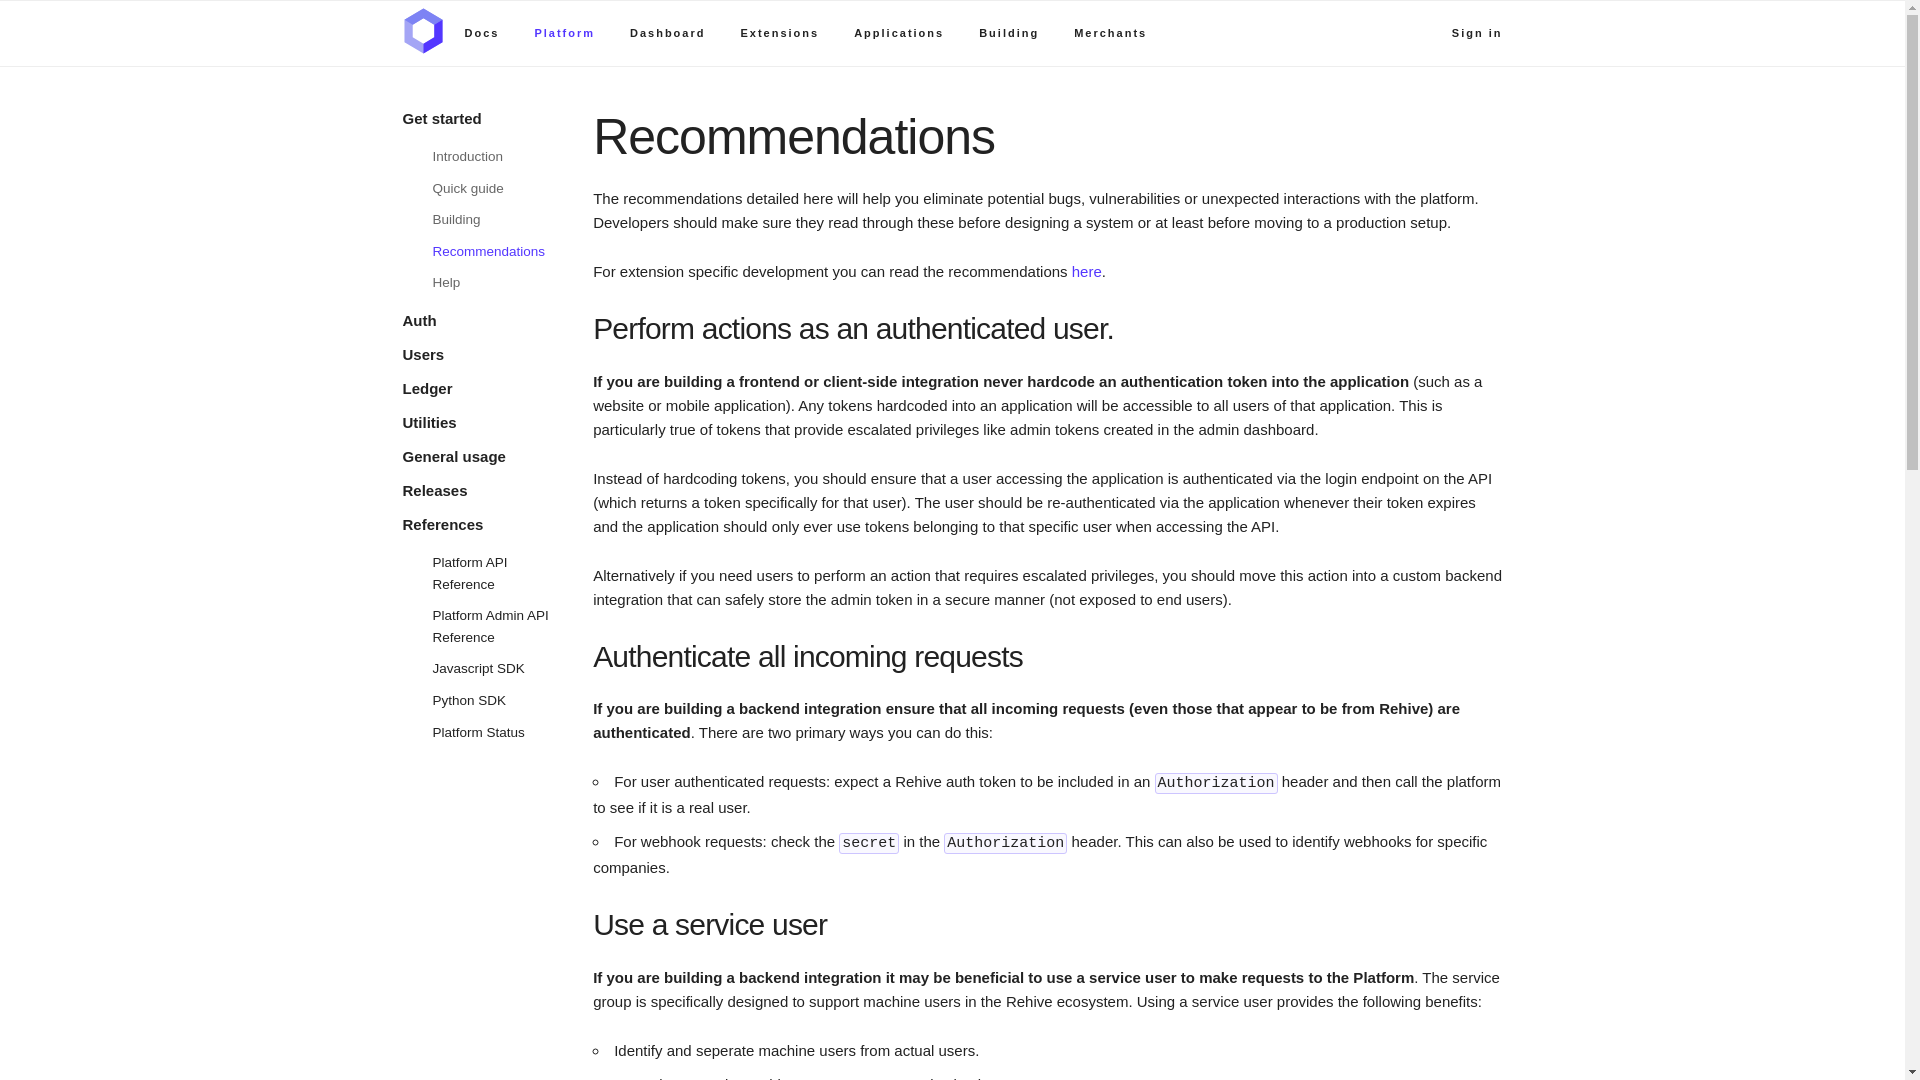  I want to click on Building, so click(456, 218).